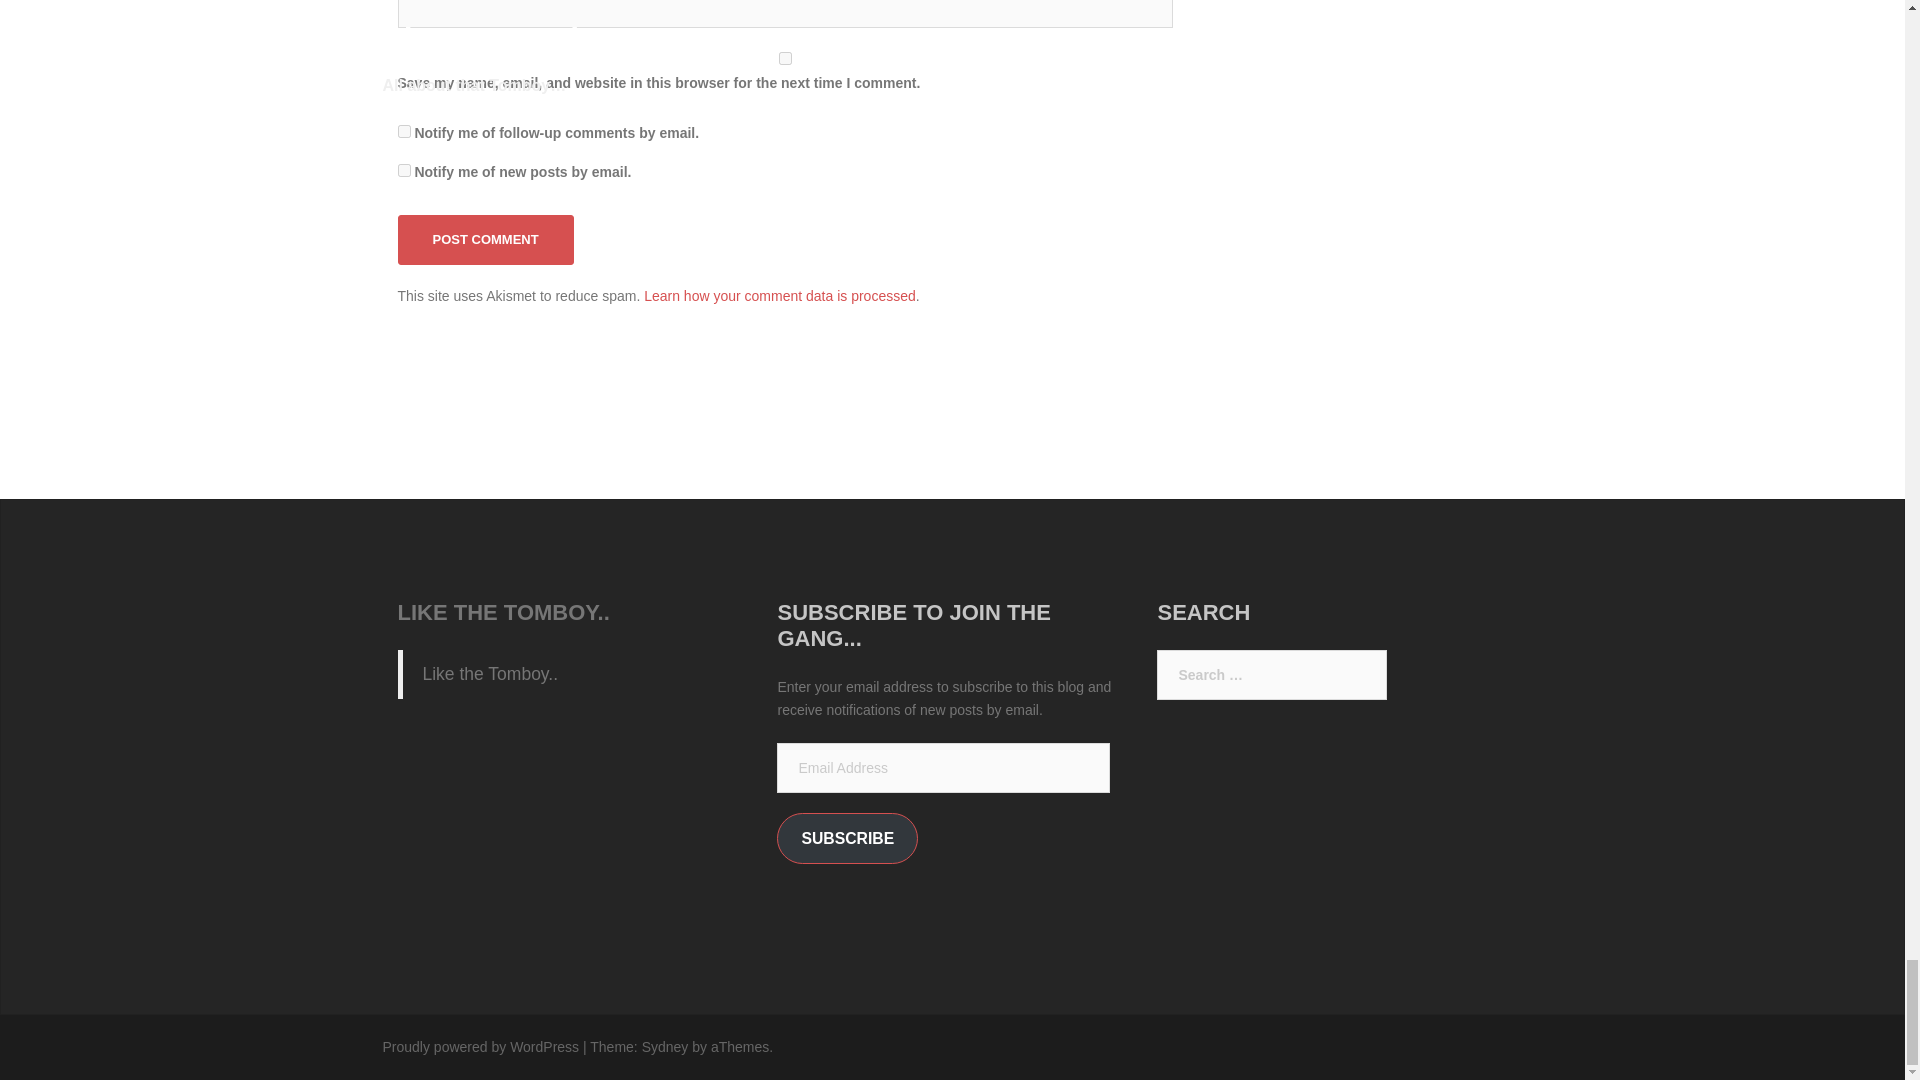 The height and width of the screenshot is (1080, 1920). What do you see at coordinates (486, 239) in the screenshot?
I see `Post Comment` at bounding box center [486, 239].